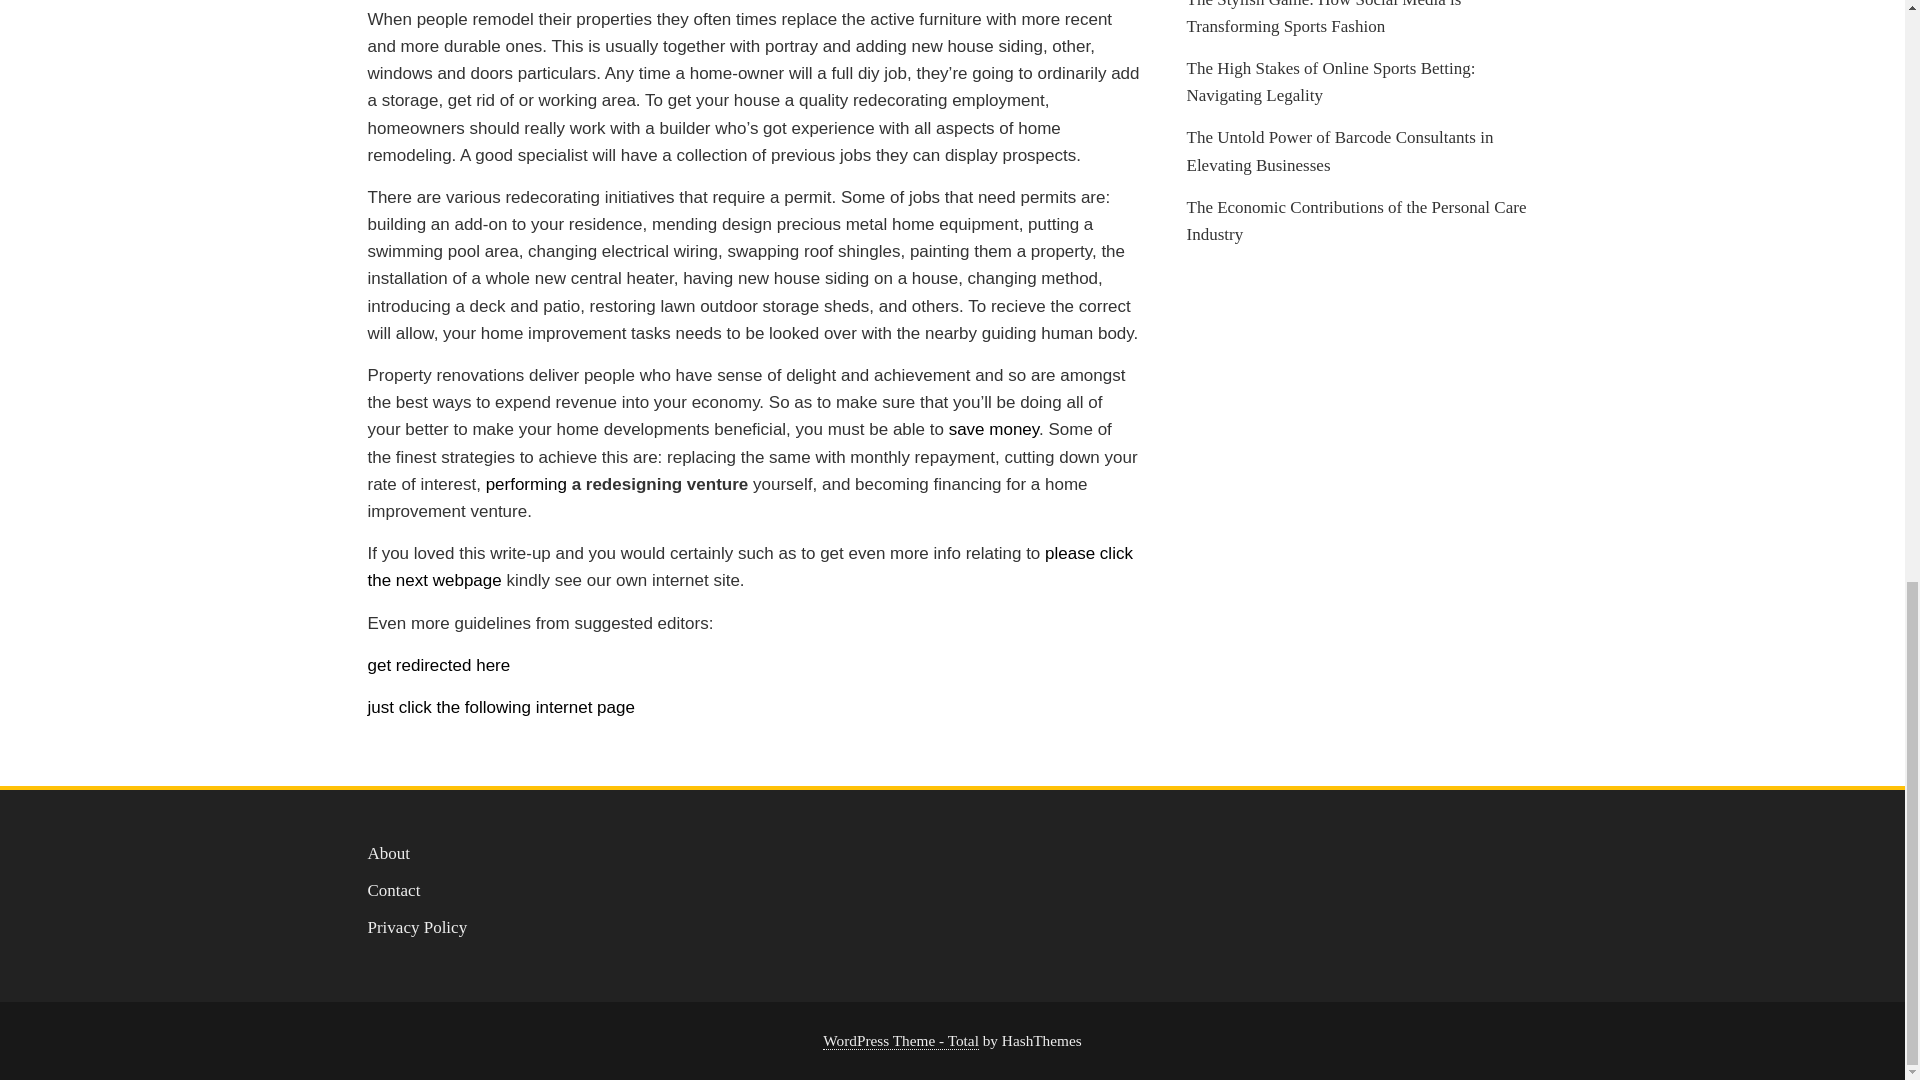 The height and width of the screenshot is (1080, 1920). What do you see at coordinates (750, 566) in the screenshot?
I see `please click the next webpage` at bounding box center [750, 566].